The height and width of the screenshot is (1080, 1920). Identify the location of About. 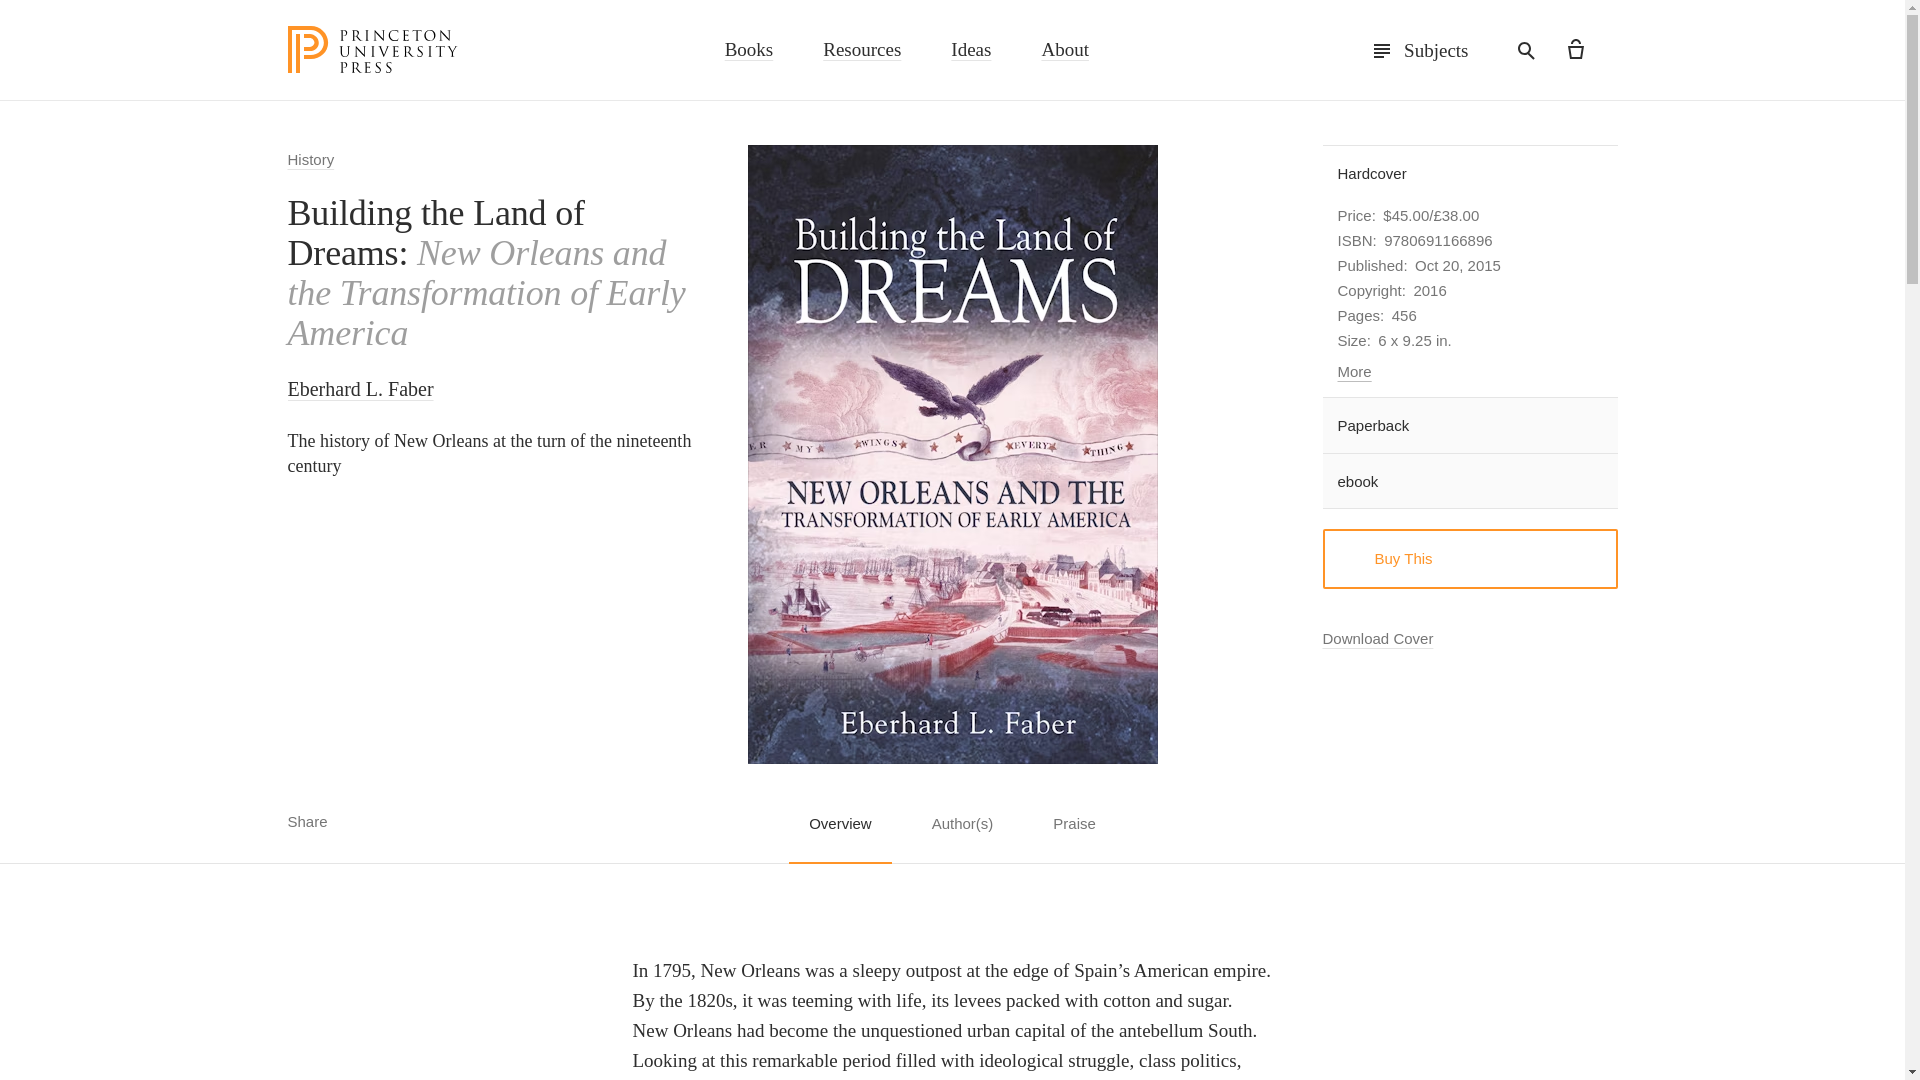
(1064, 54).